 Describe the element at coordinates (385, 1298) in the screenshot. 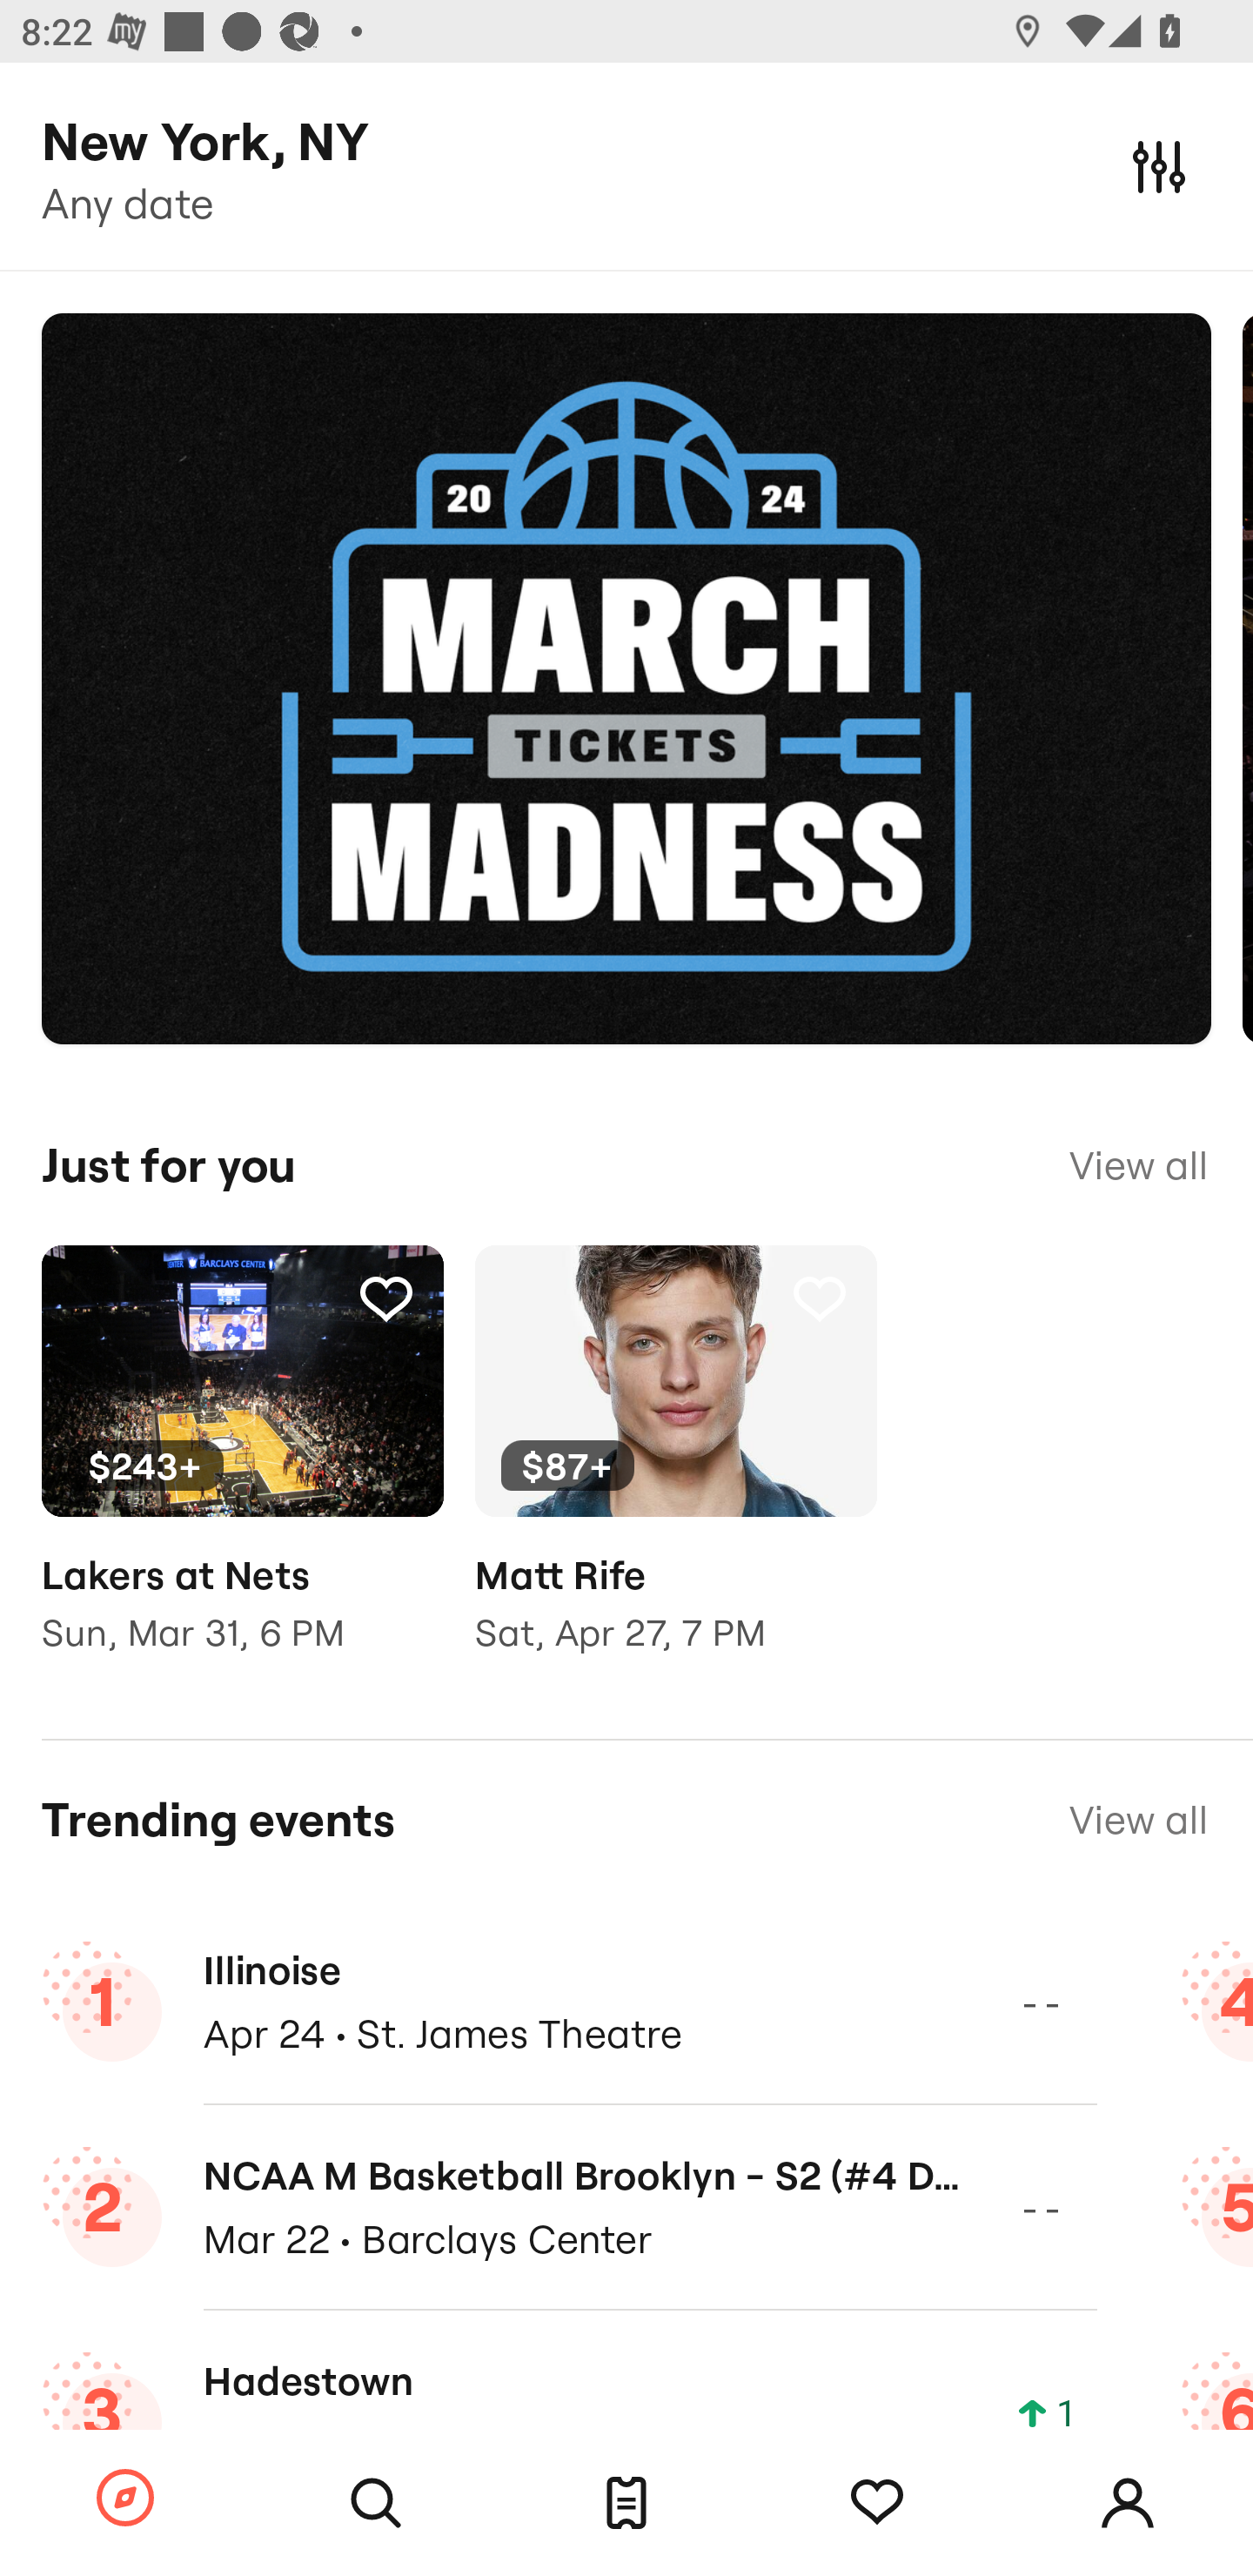

I see `Tracking` at that location.